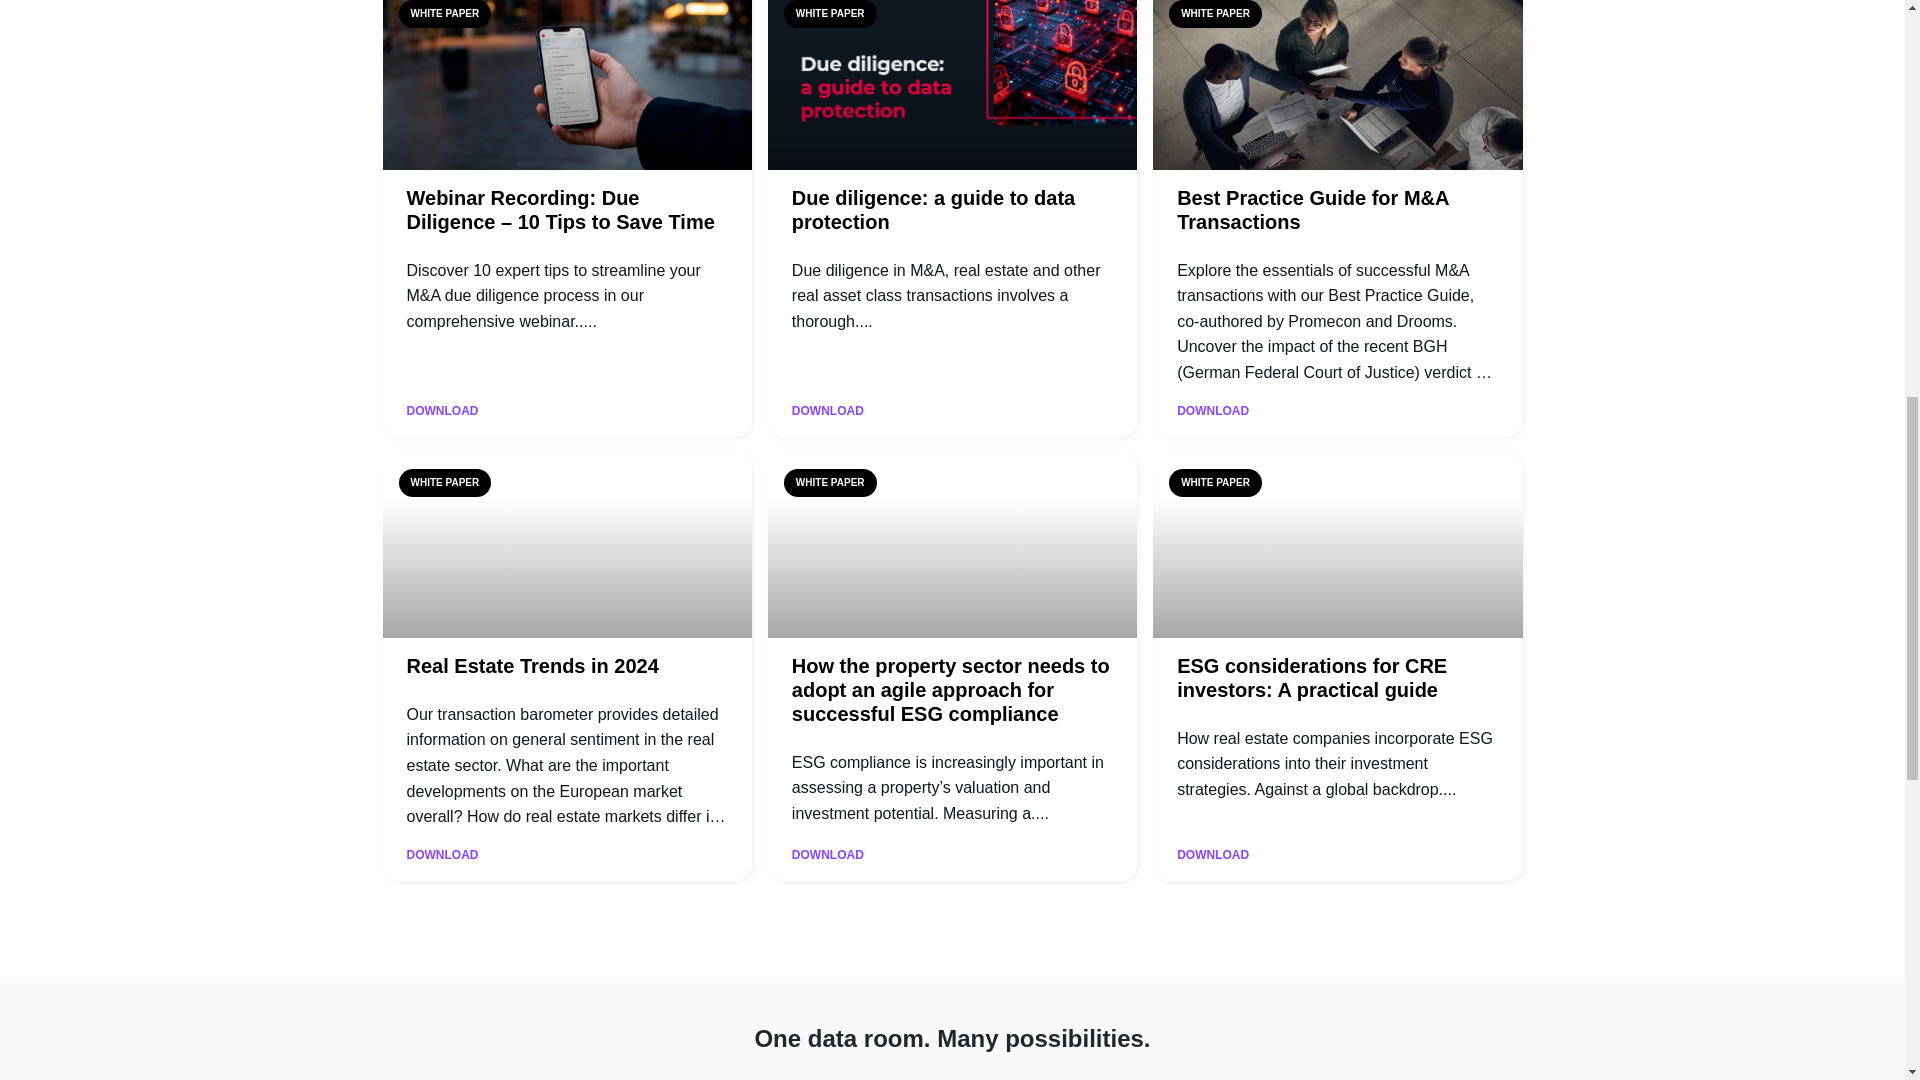 The width and height of the screenshot is (1920, 1080). What do you see at coordinates (442, 411) in the screenshot?
I see `DOWNLOAD` at bounding box center [442, 411].